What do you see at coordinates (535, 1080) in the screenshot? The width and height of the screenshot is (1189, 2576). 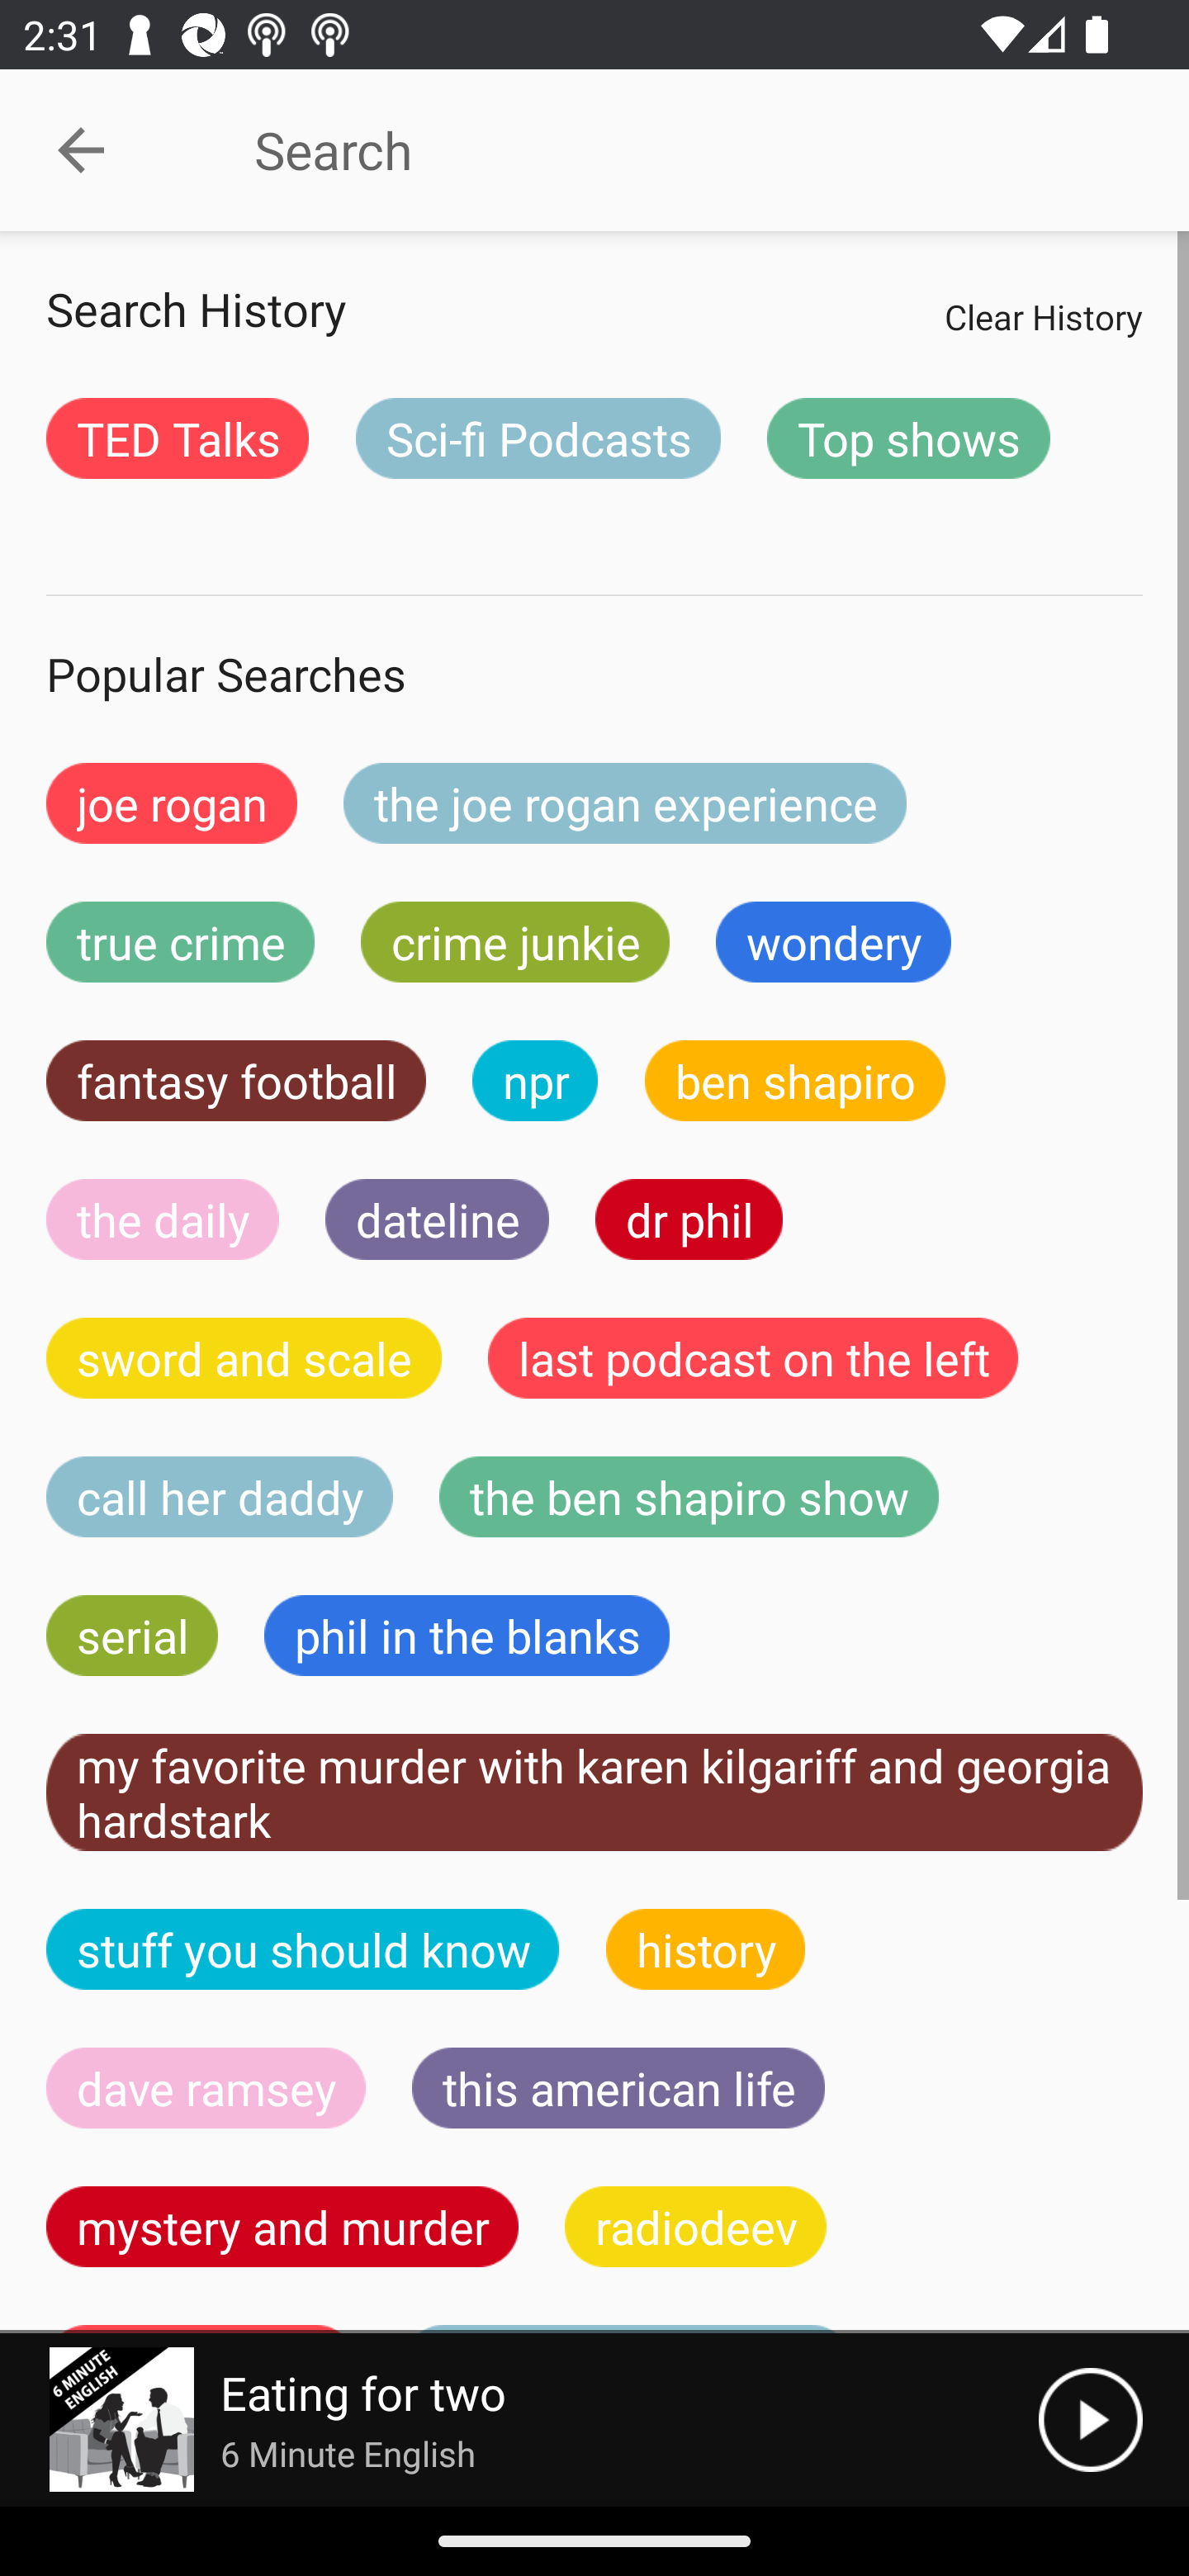 I see `npr` at bounding box center [535, 1080].